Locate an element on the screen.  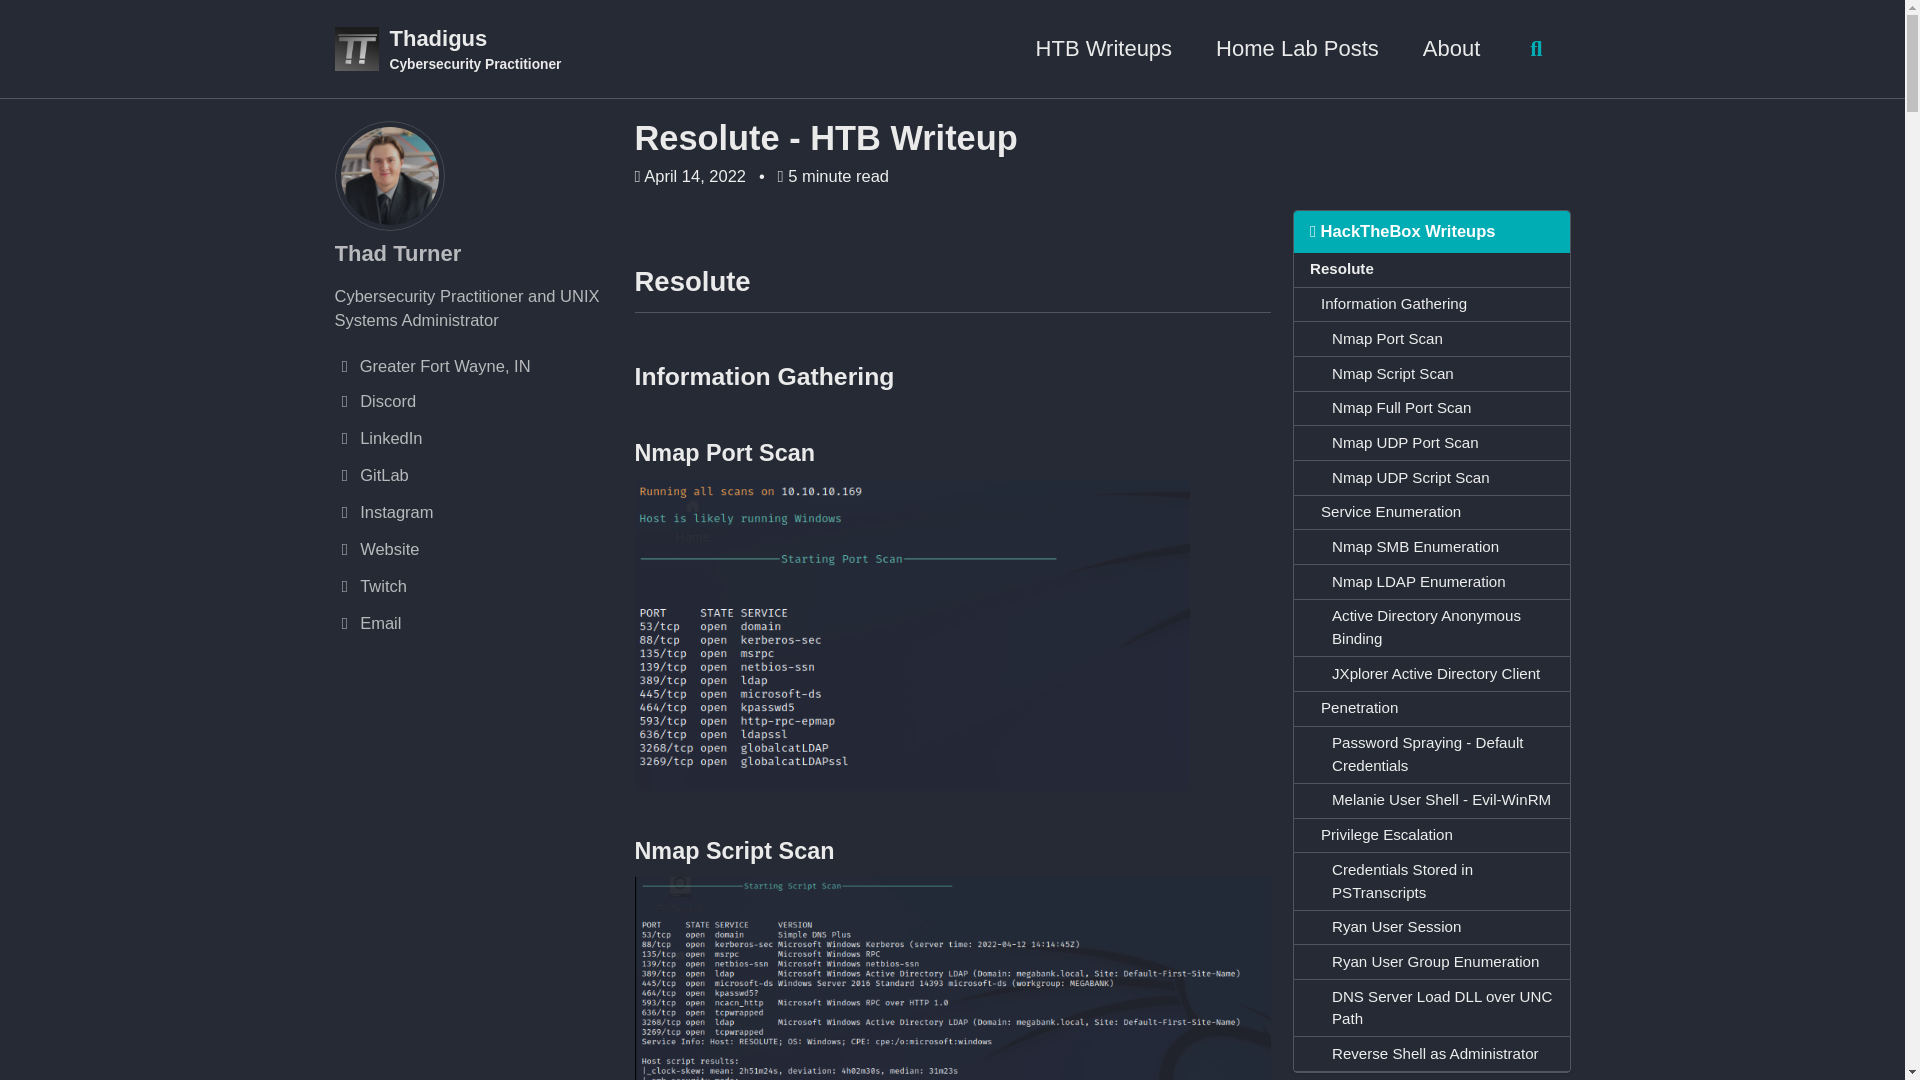
Penetration is located at coordinates (1432, 709).